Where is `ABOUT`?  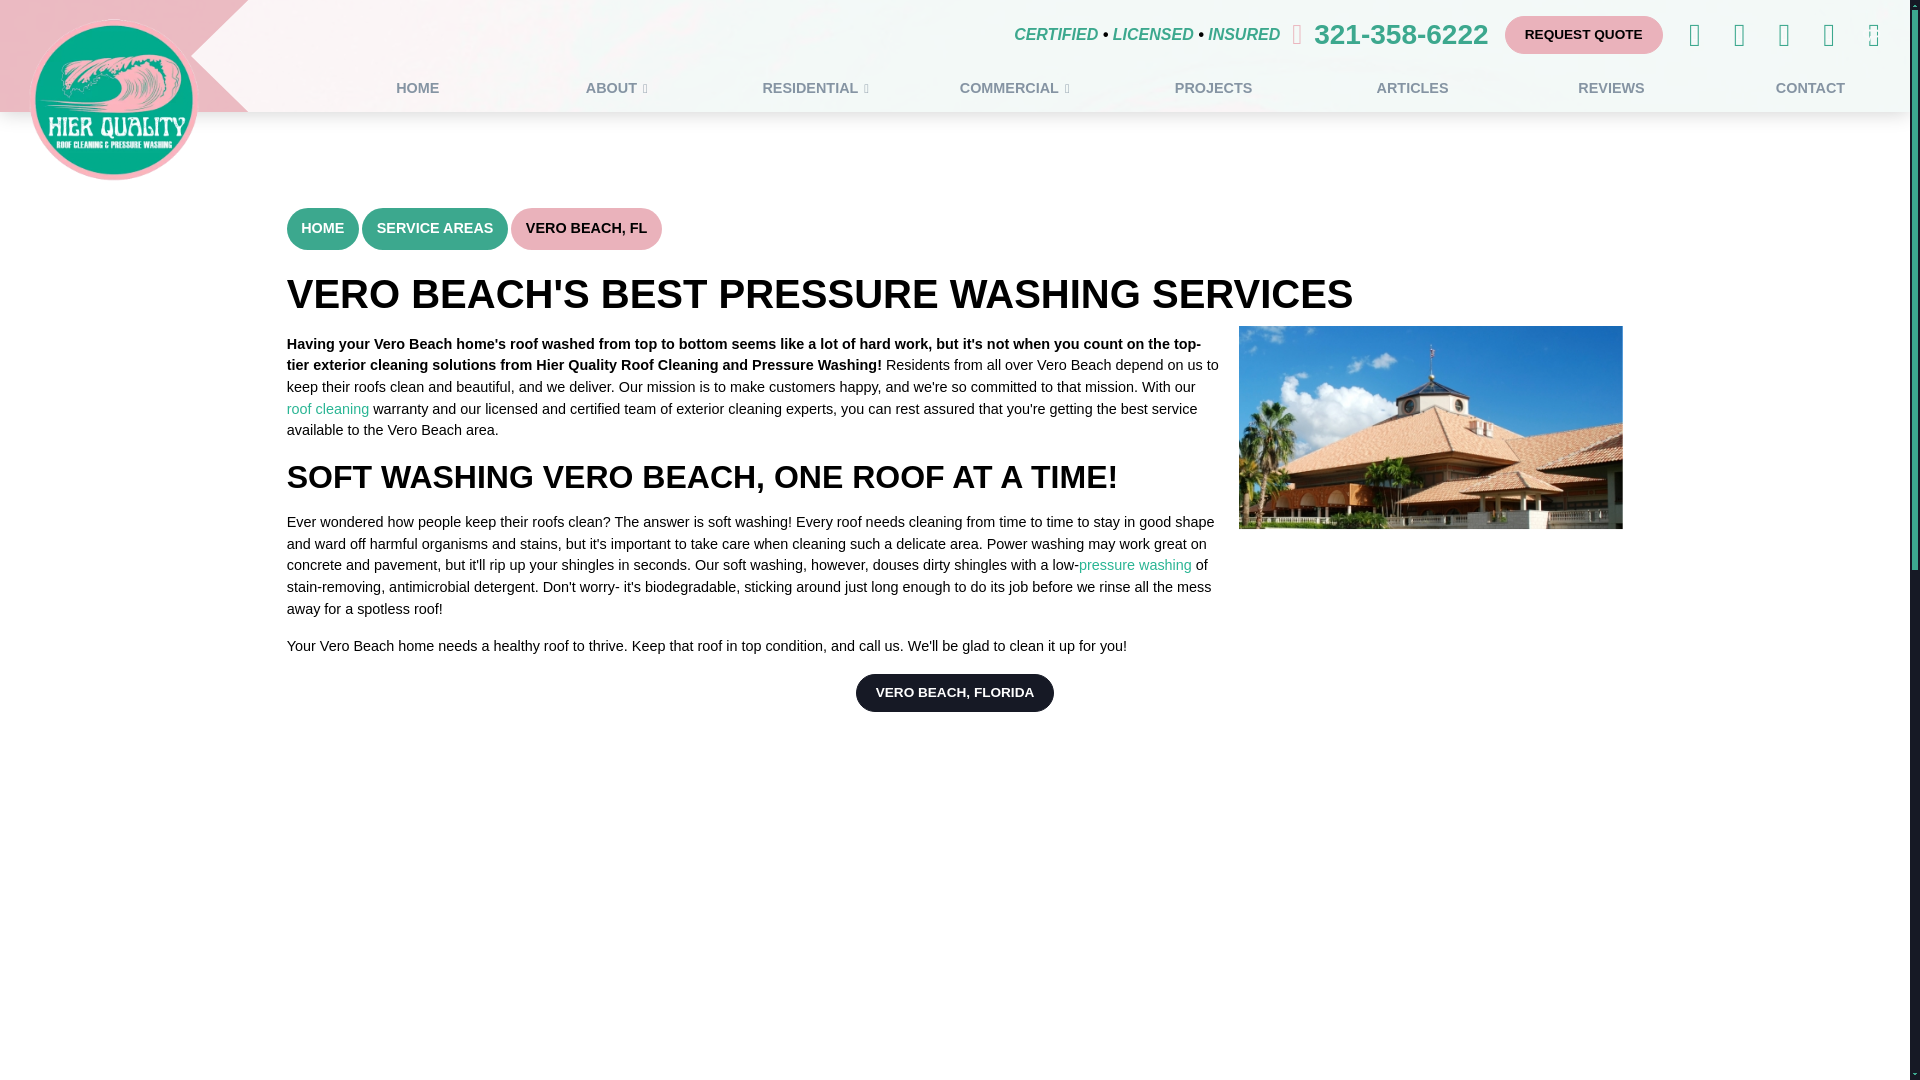 ABOUT is located at coordinates (616, 88).